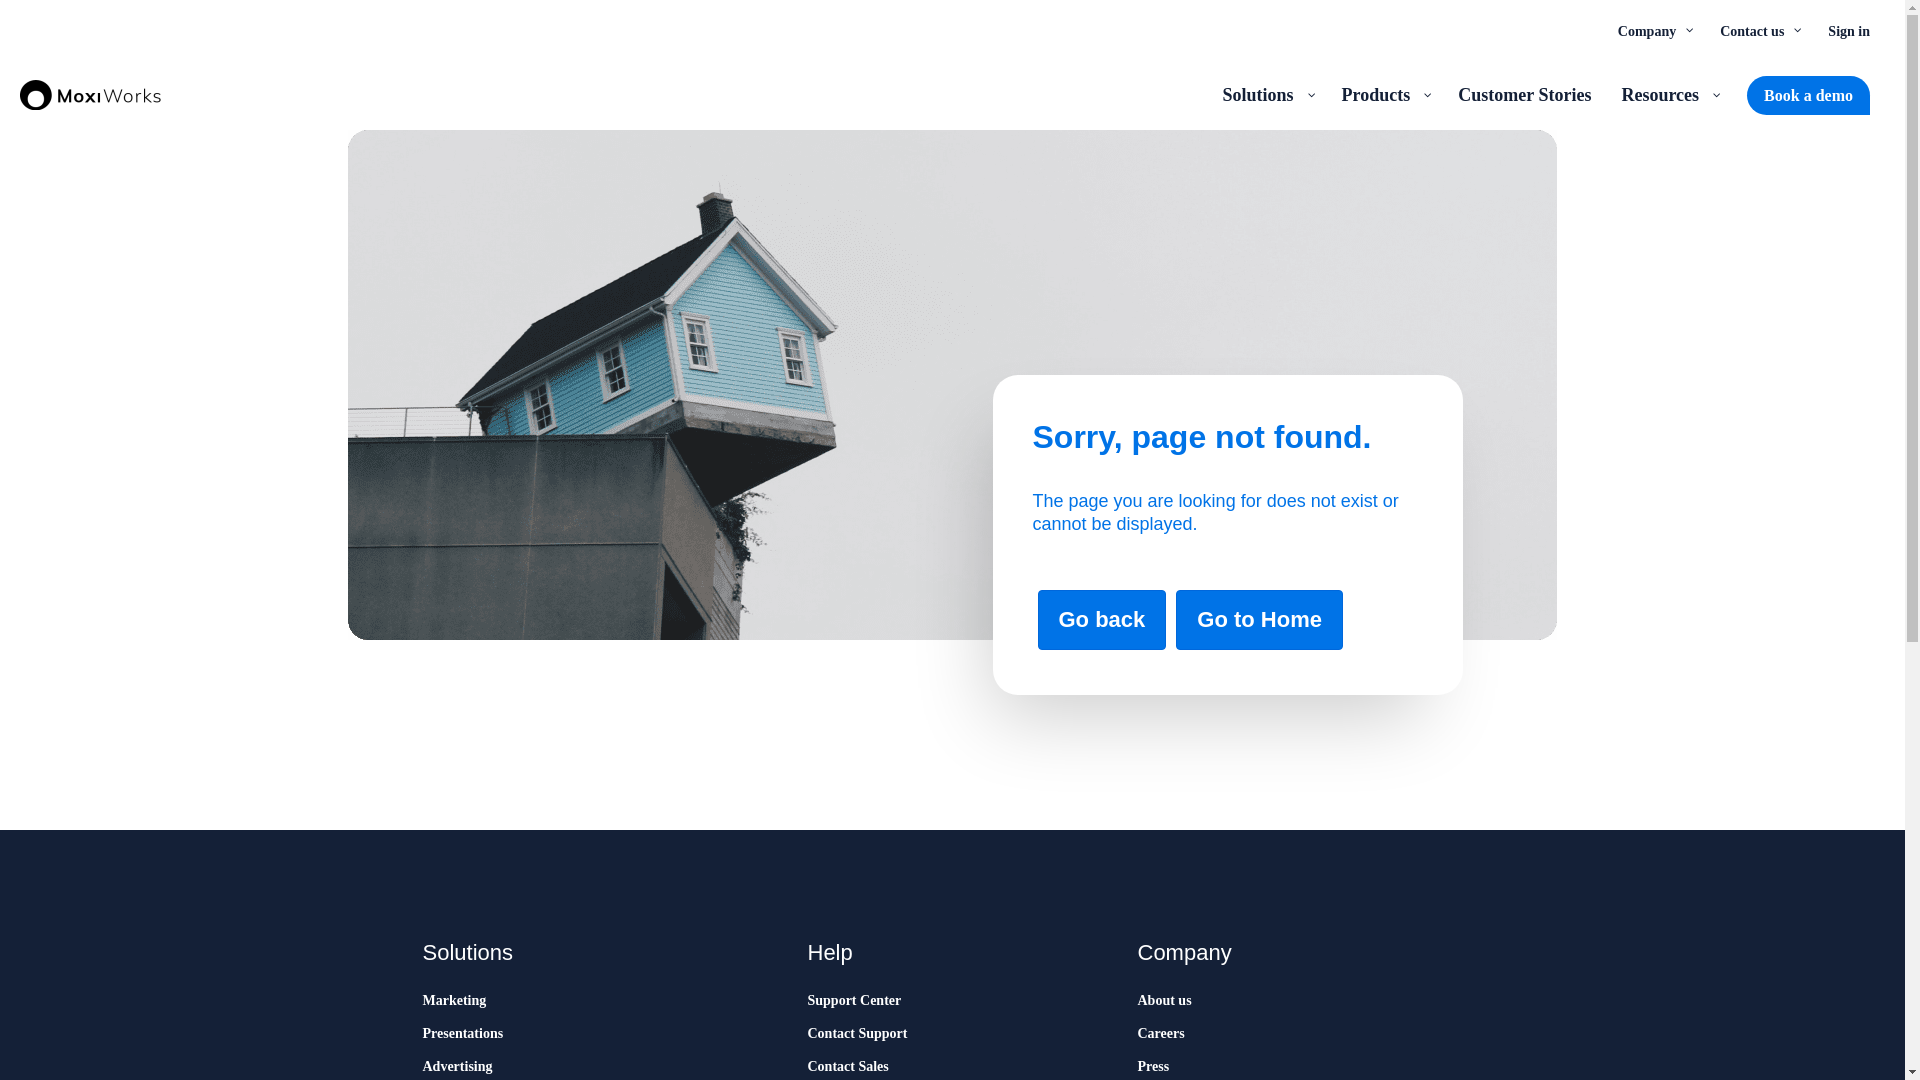  What do you see at coordinates (1654, 30) in the screenshot?
I see `Company` at bounding box center [1654, 30].